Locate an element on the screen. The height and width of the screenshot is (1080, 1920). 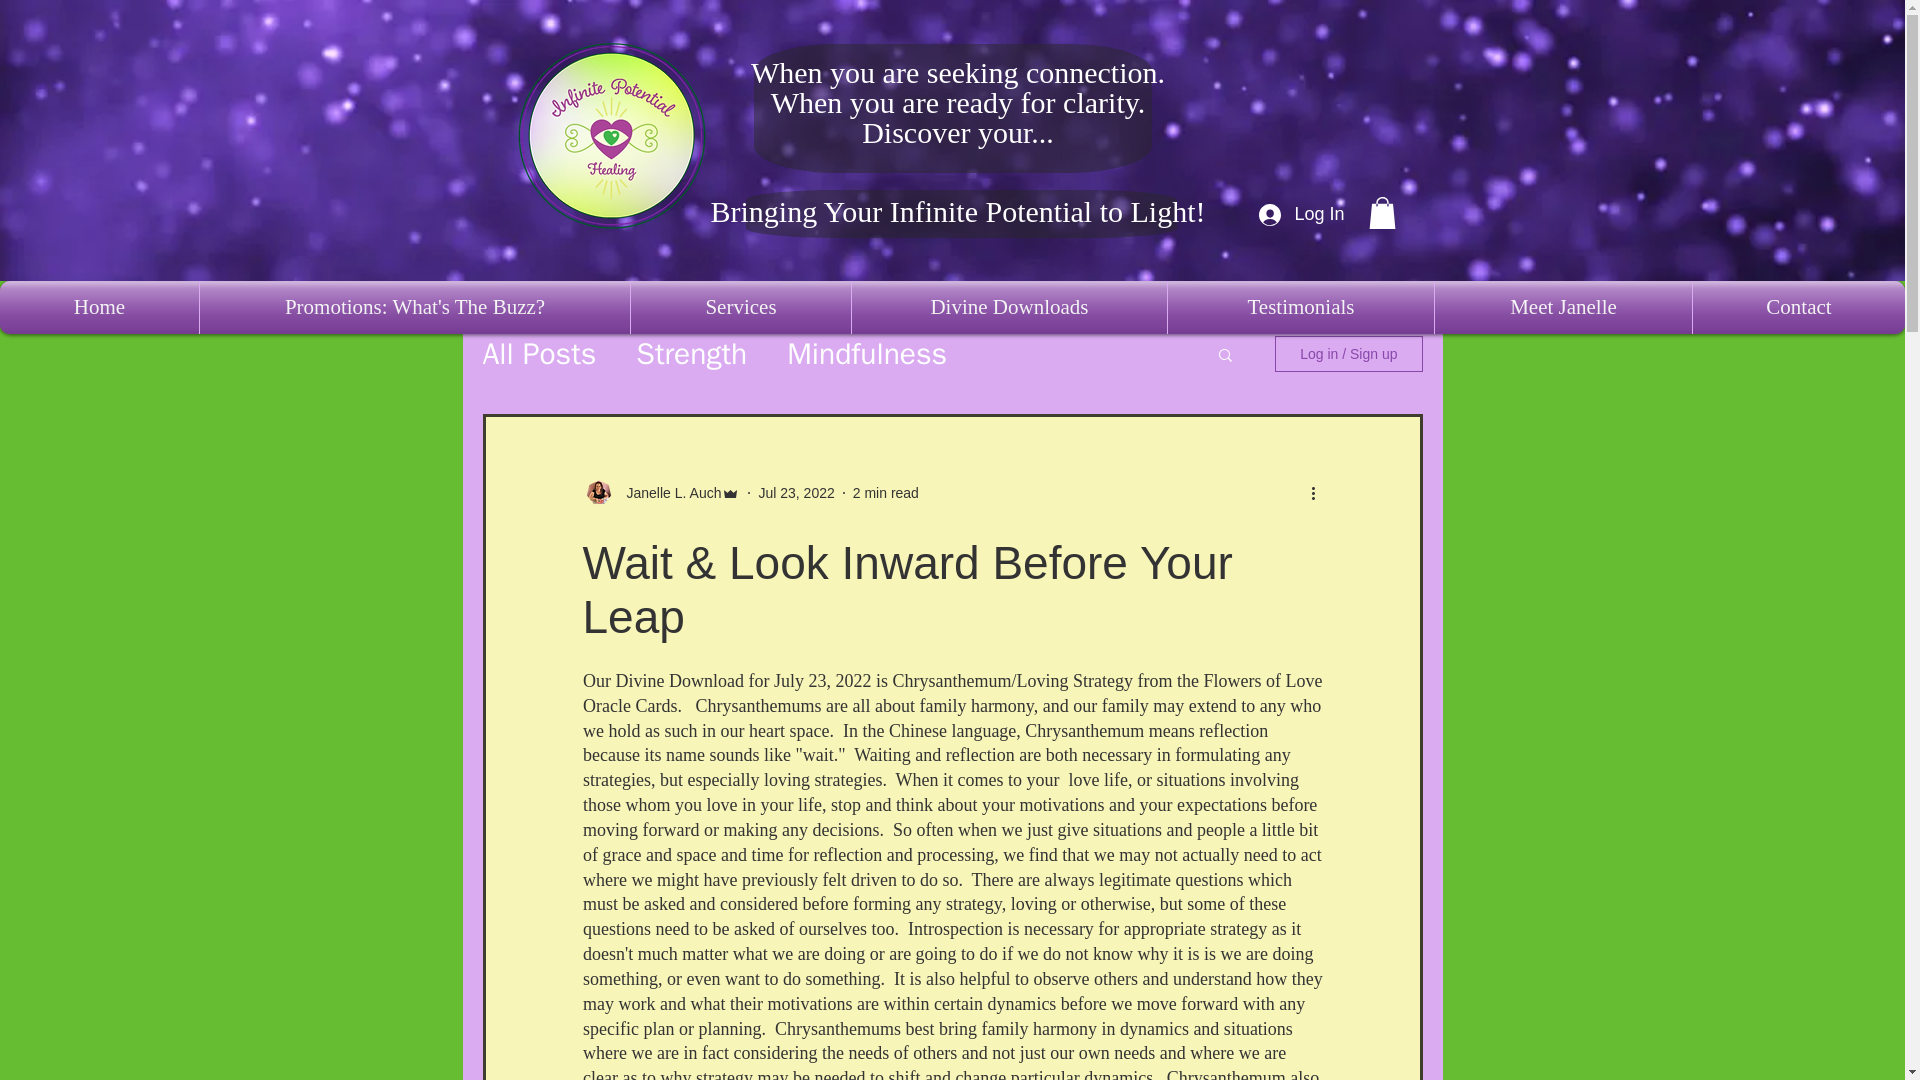
Janelle L. Auch is located at coordinates (668, 493).